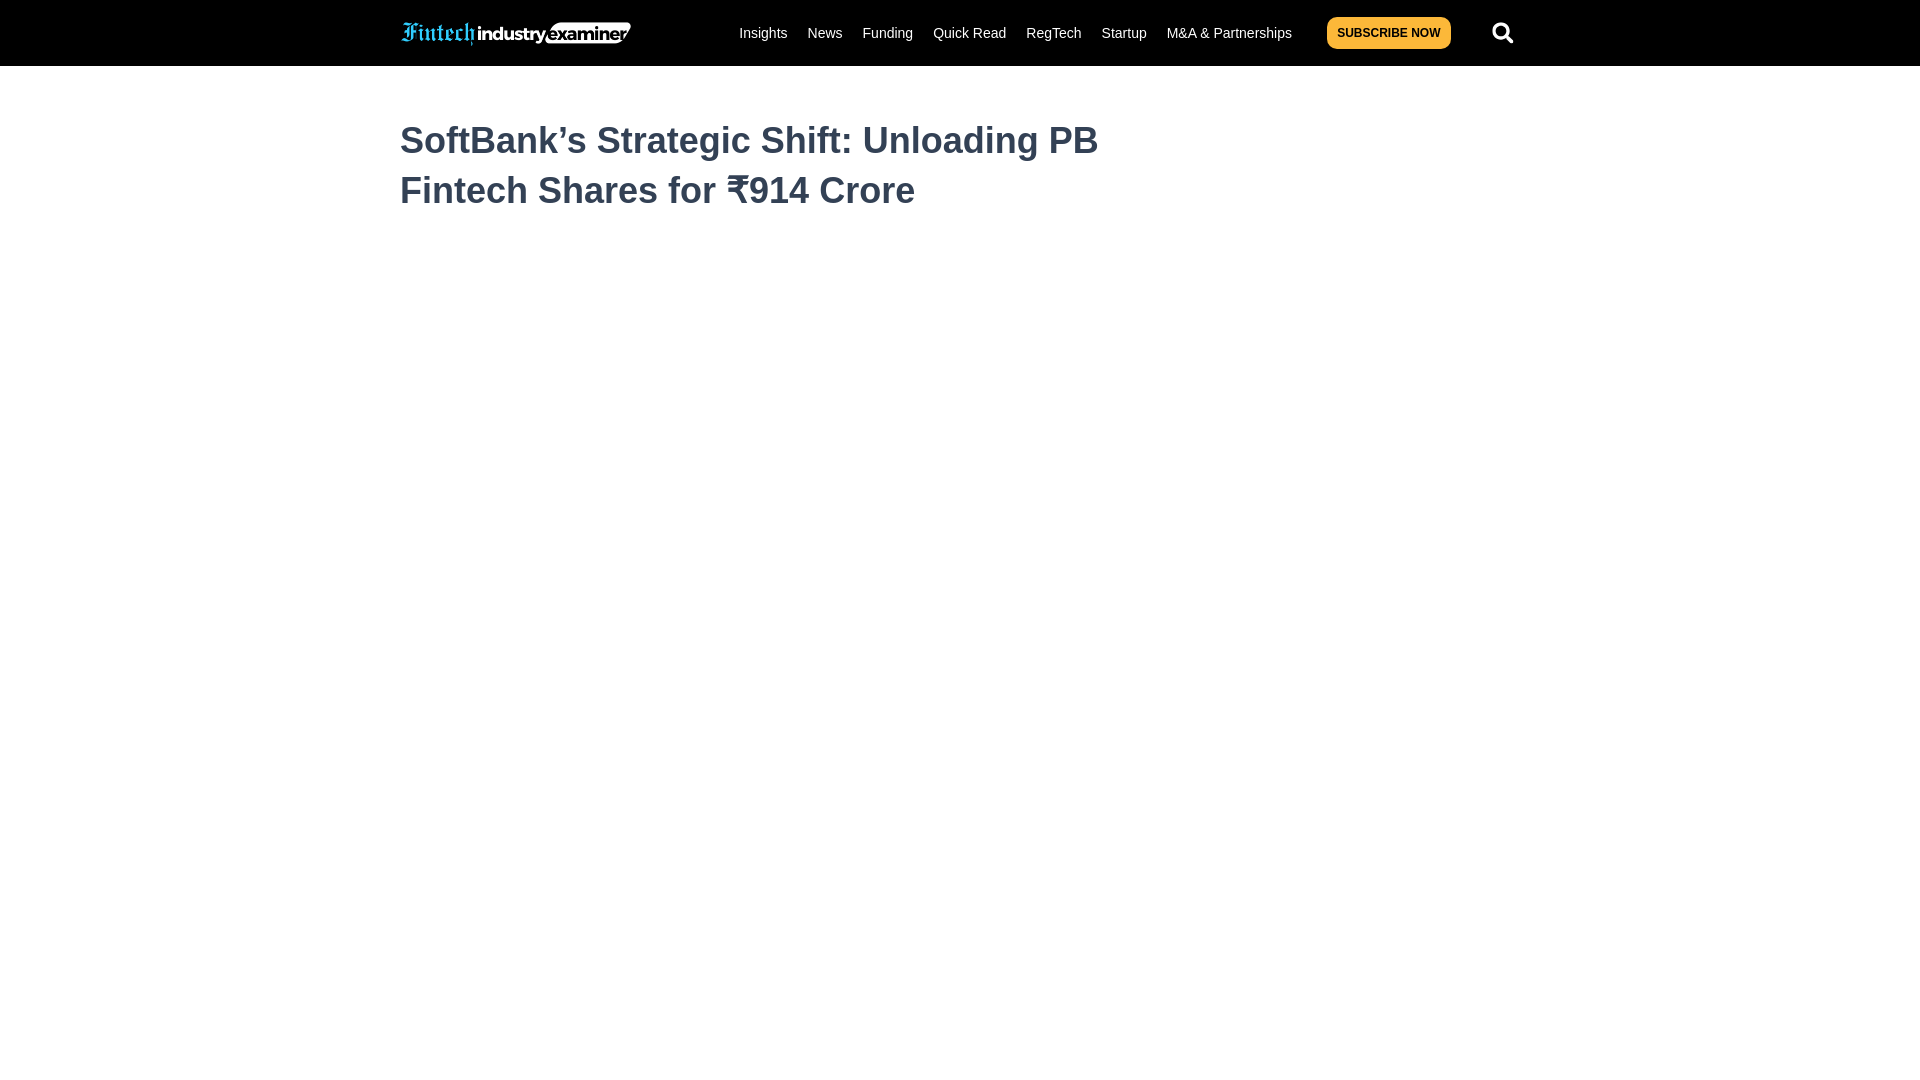 This screenshot has height=1080, width=1920. I want to click on Insights, so click(762, 32).